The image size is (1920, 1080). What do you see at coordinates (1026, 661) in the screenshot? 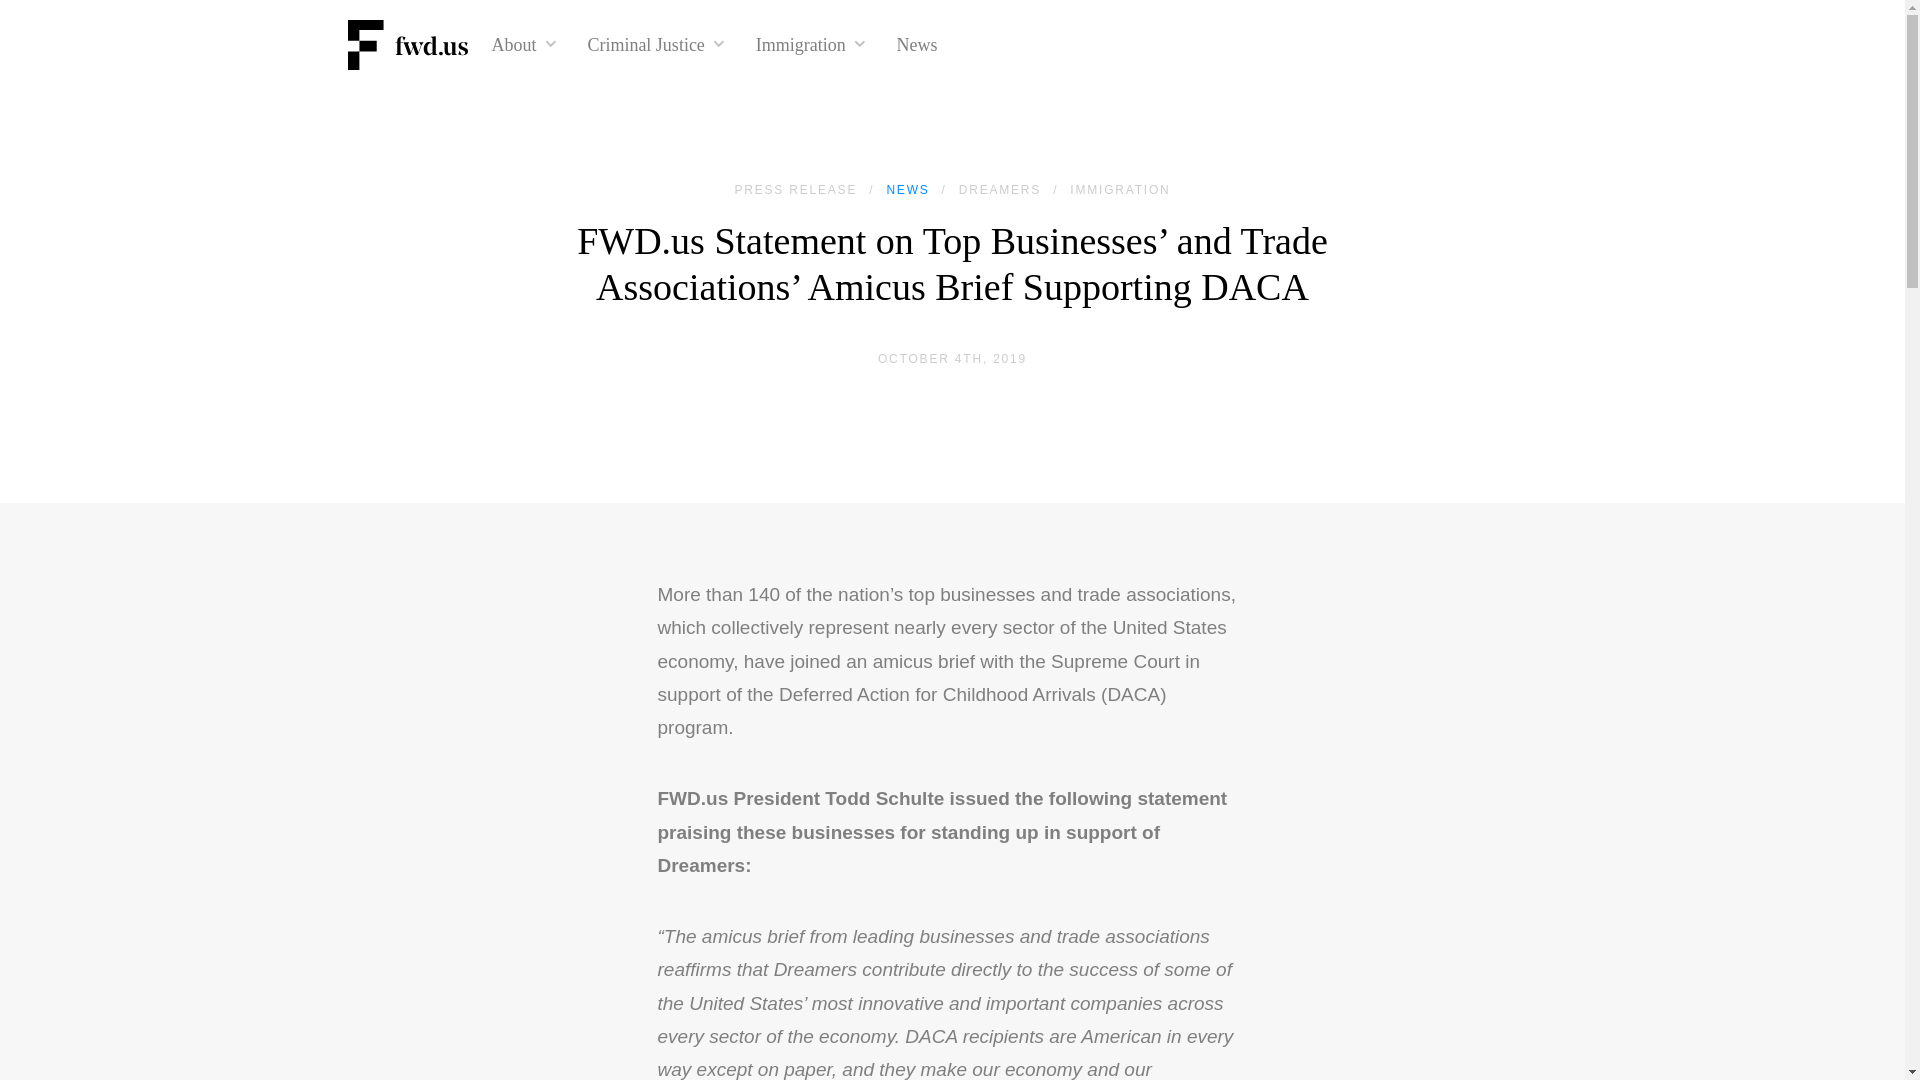
I see `amicus brief with the Supreme Court` at bounding box center [1026, 661].